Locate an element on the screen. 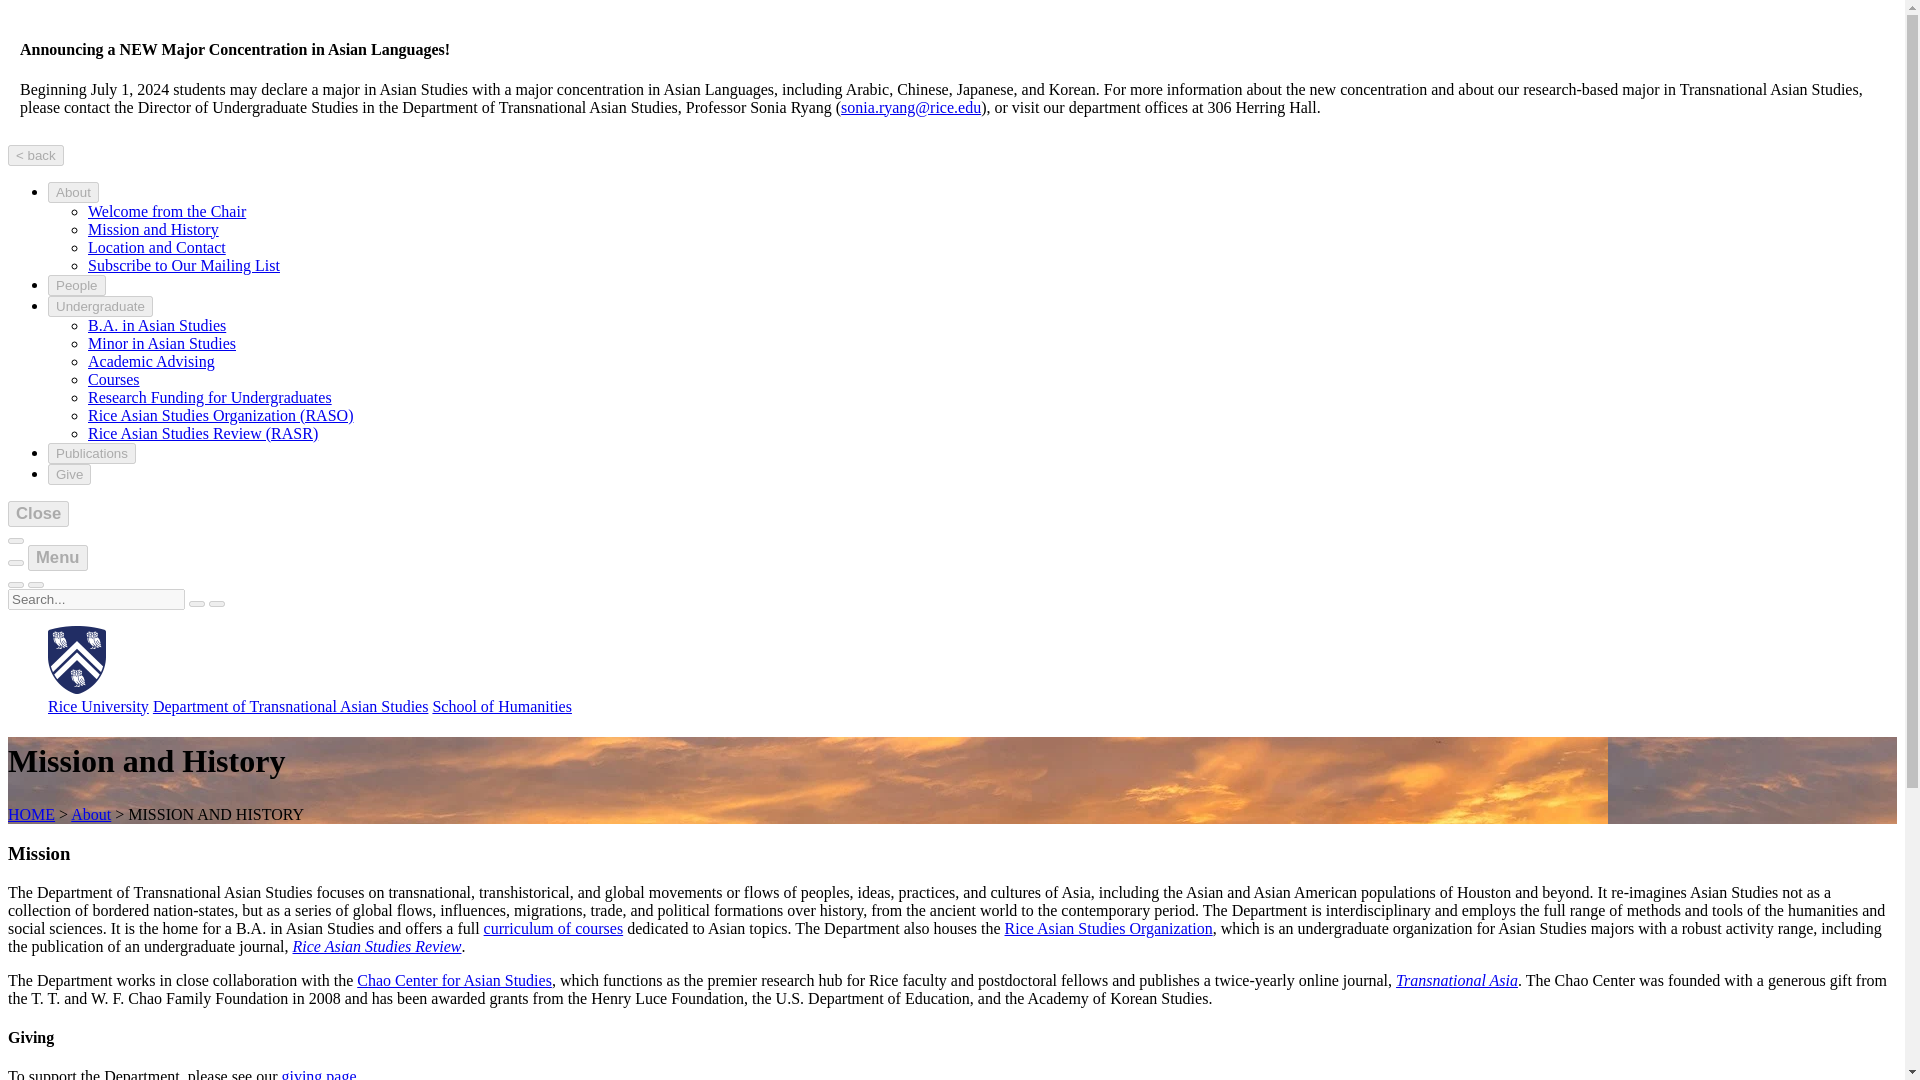 The height and width of the screenshot is (1080, 1920). About is located at coordinates (74, 192).